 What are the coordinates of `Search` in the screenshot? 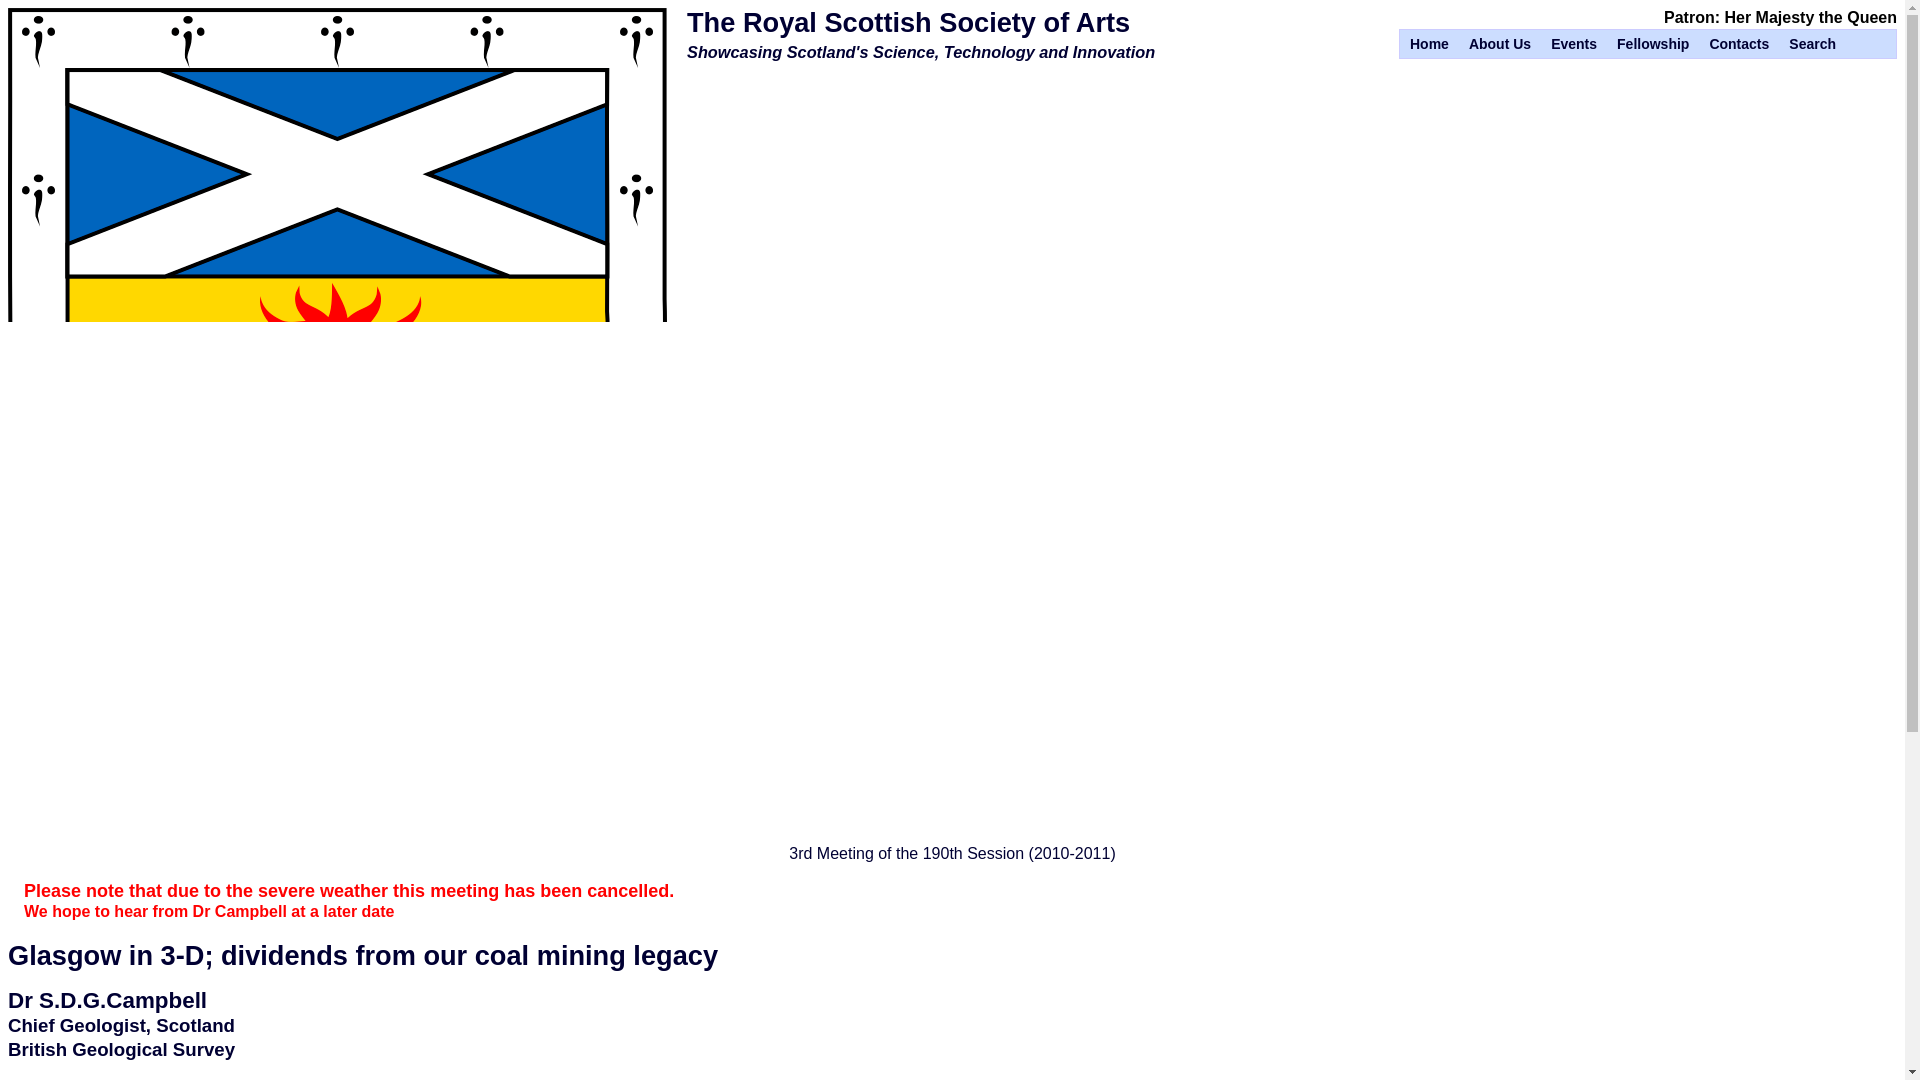 It's located at (1812, 43).